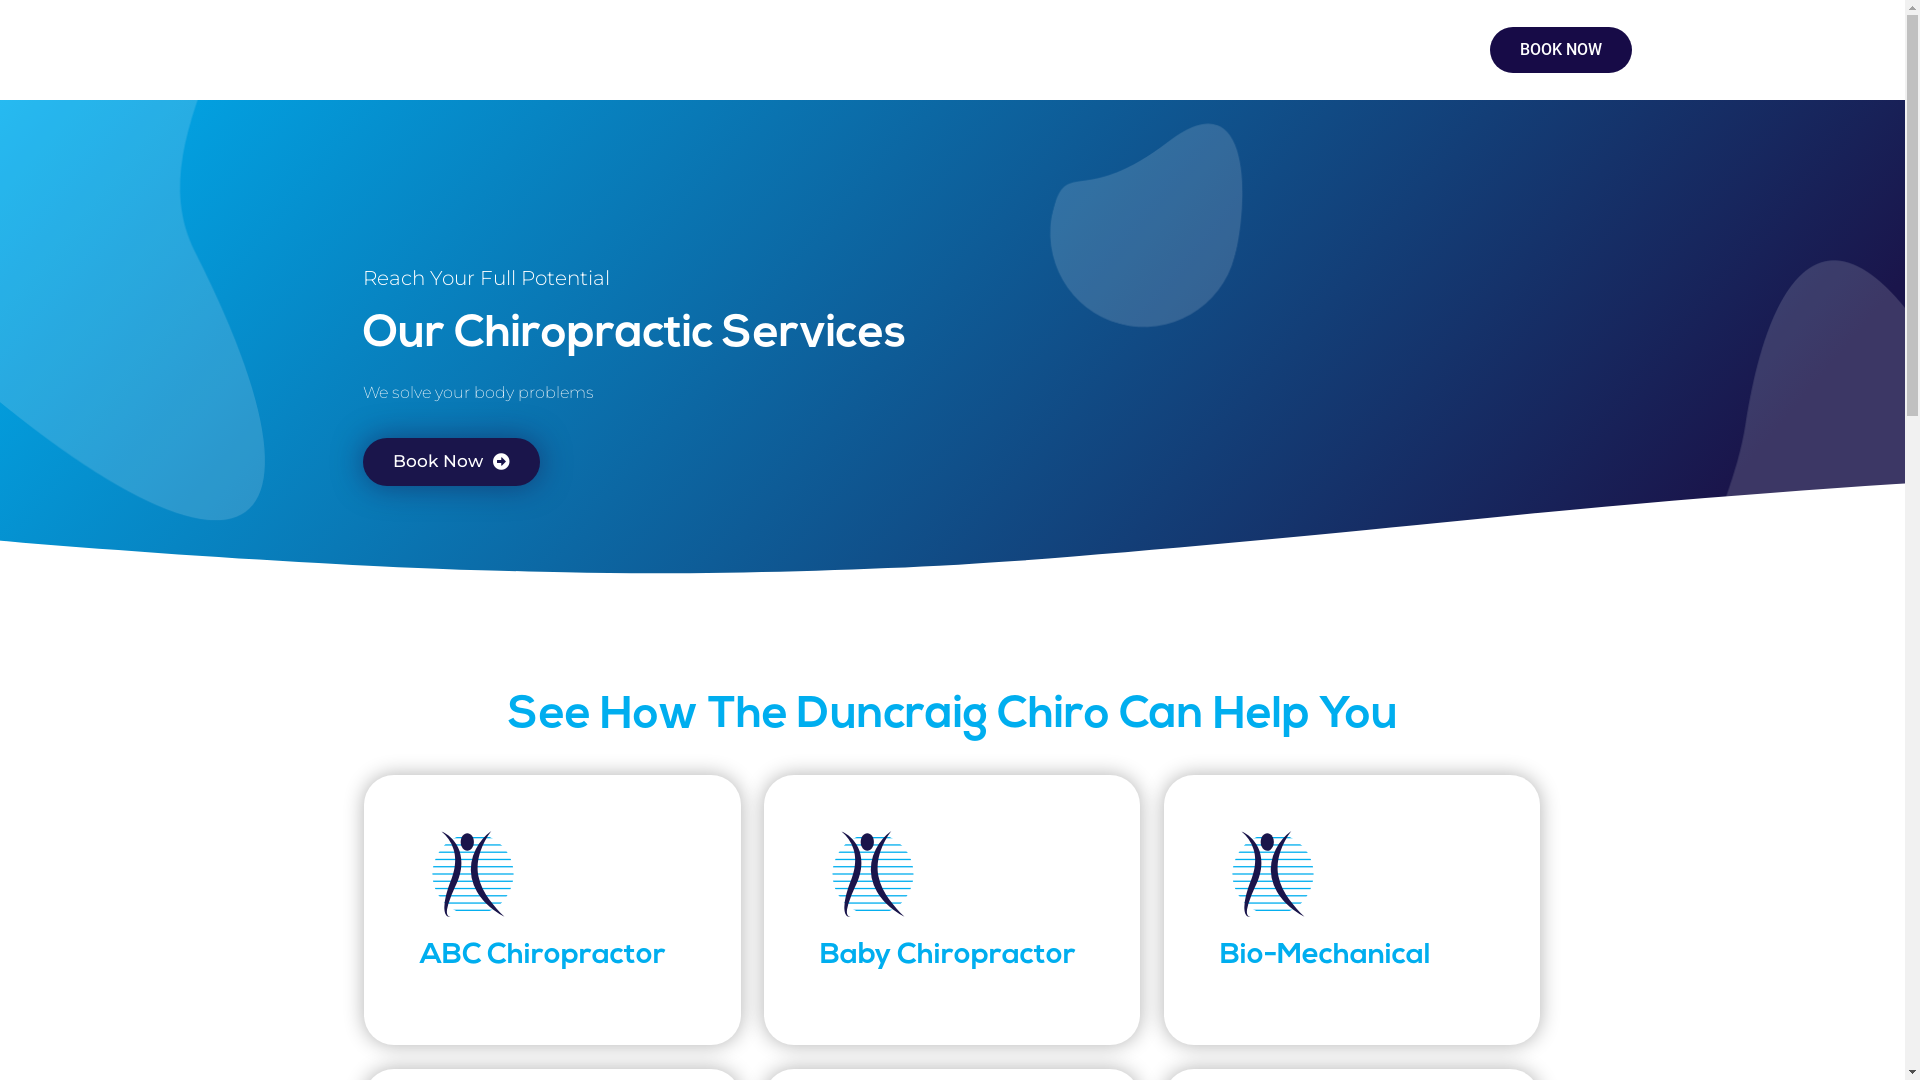 The height and width of the screenshot is (1080, 1920). What do you see at coordinates (799, 50) in the screenshot?
I see `PRODUCTS` at bounding box center [799, 50].